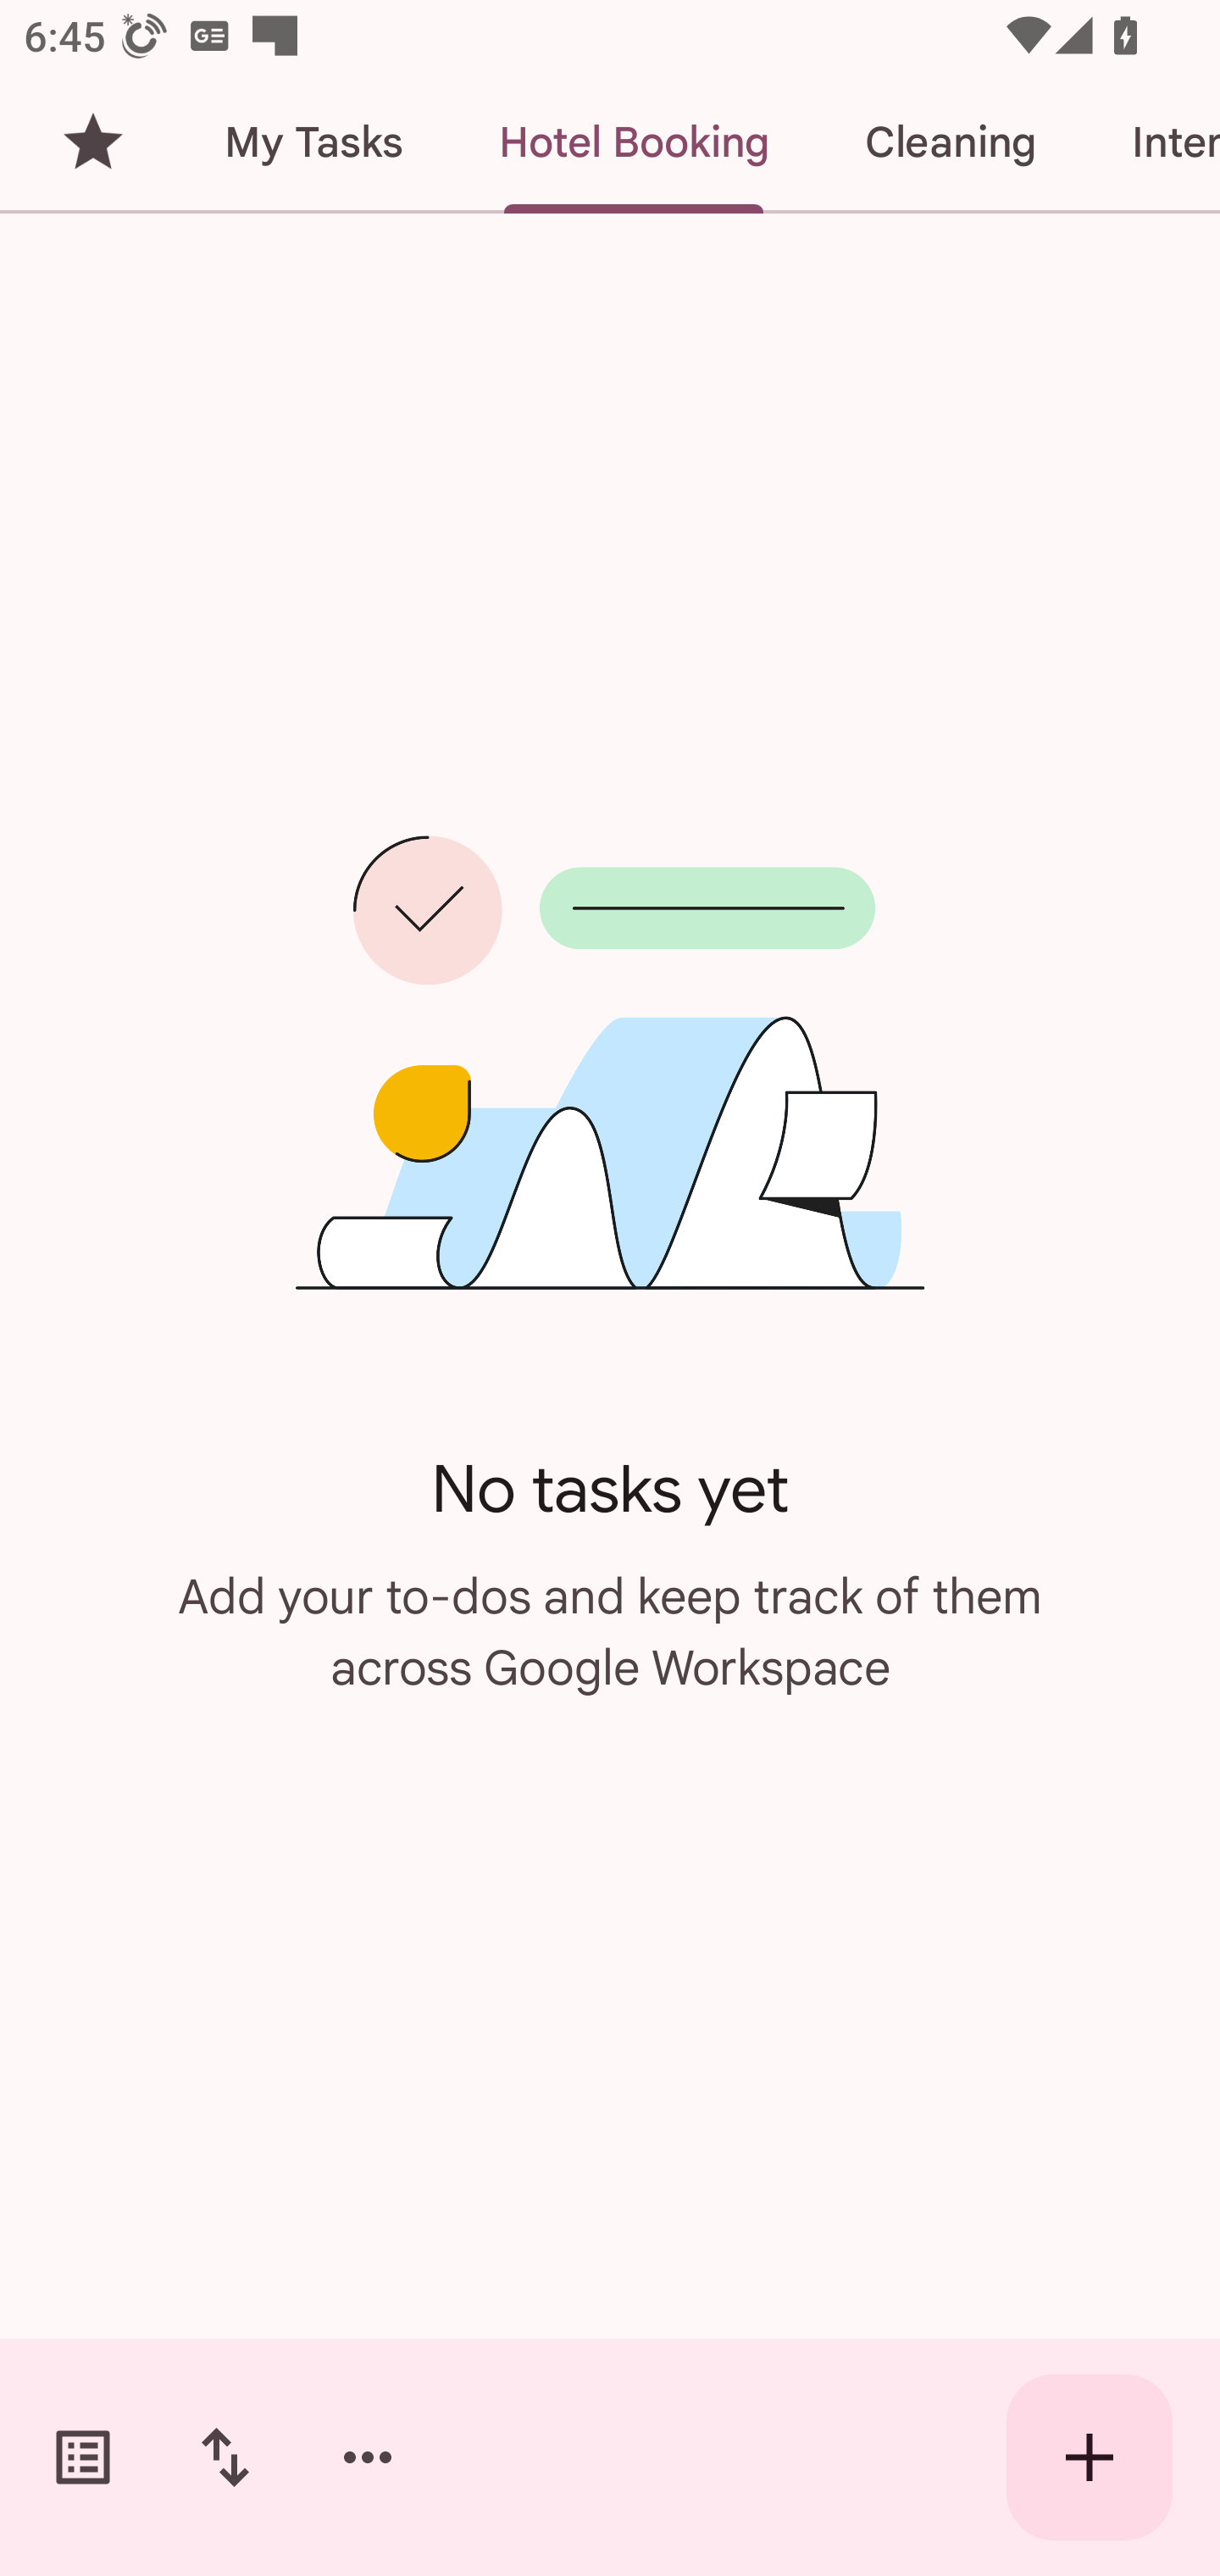  I want to click on Starred, so click(92, 142).